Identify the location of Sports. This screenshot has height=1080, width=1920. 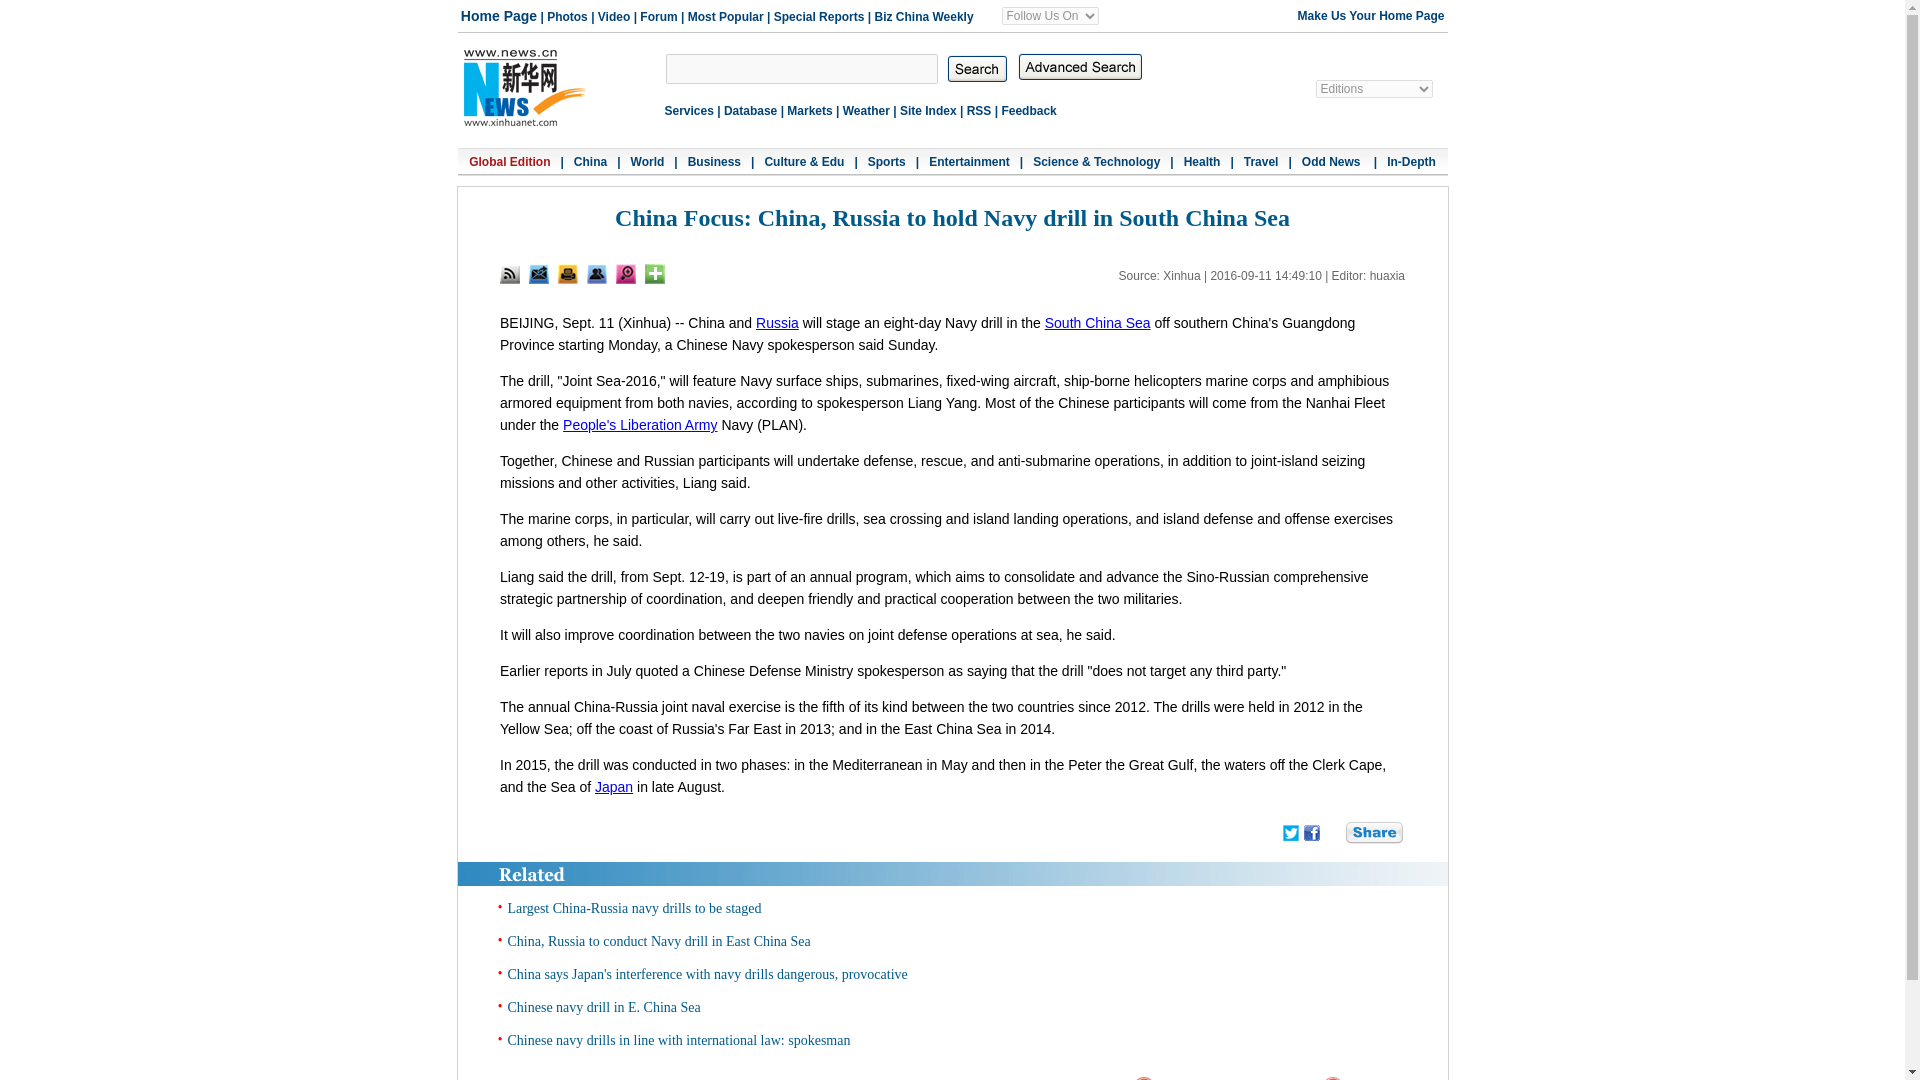
(886, 162).